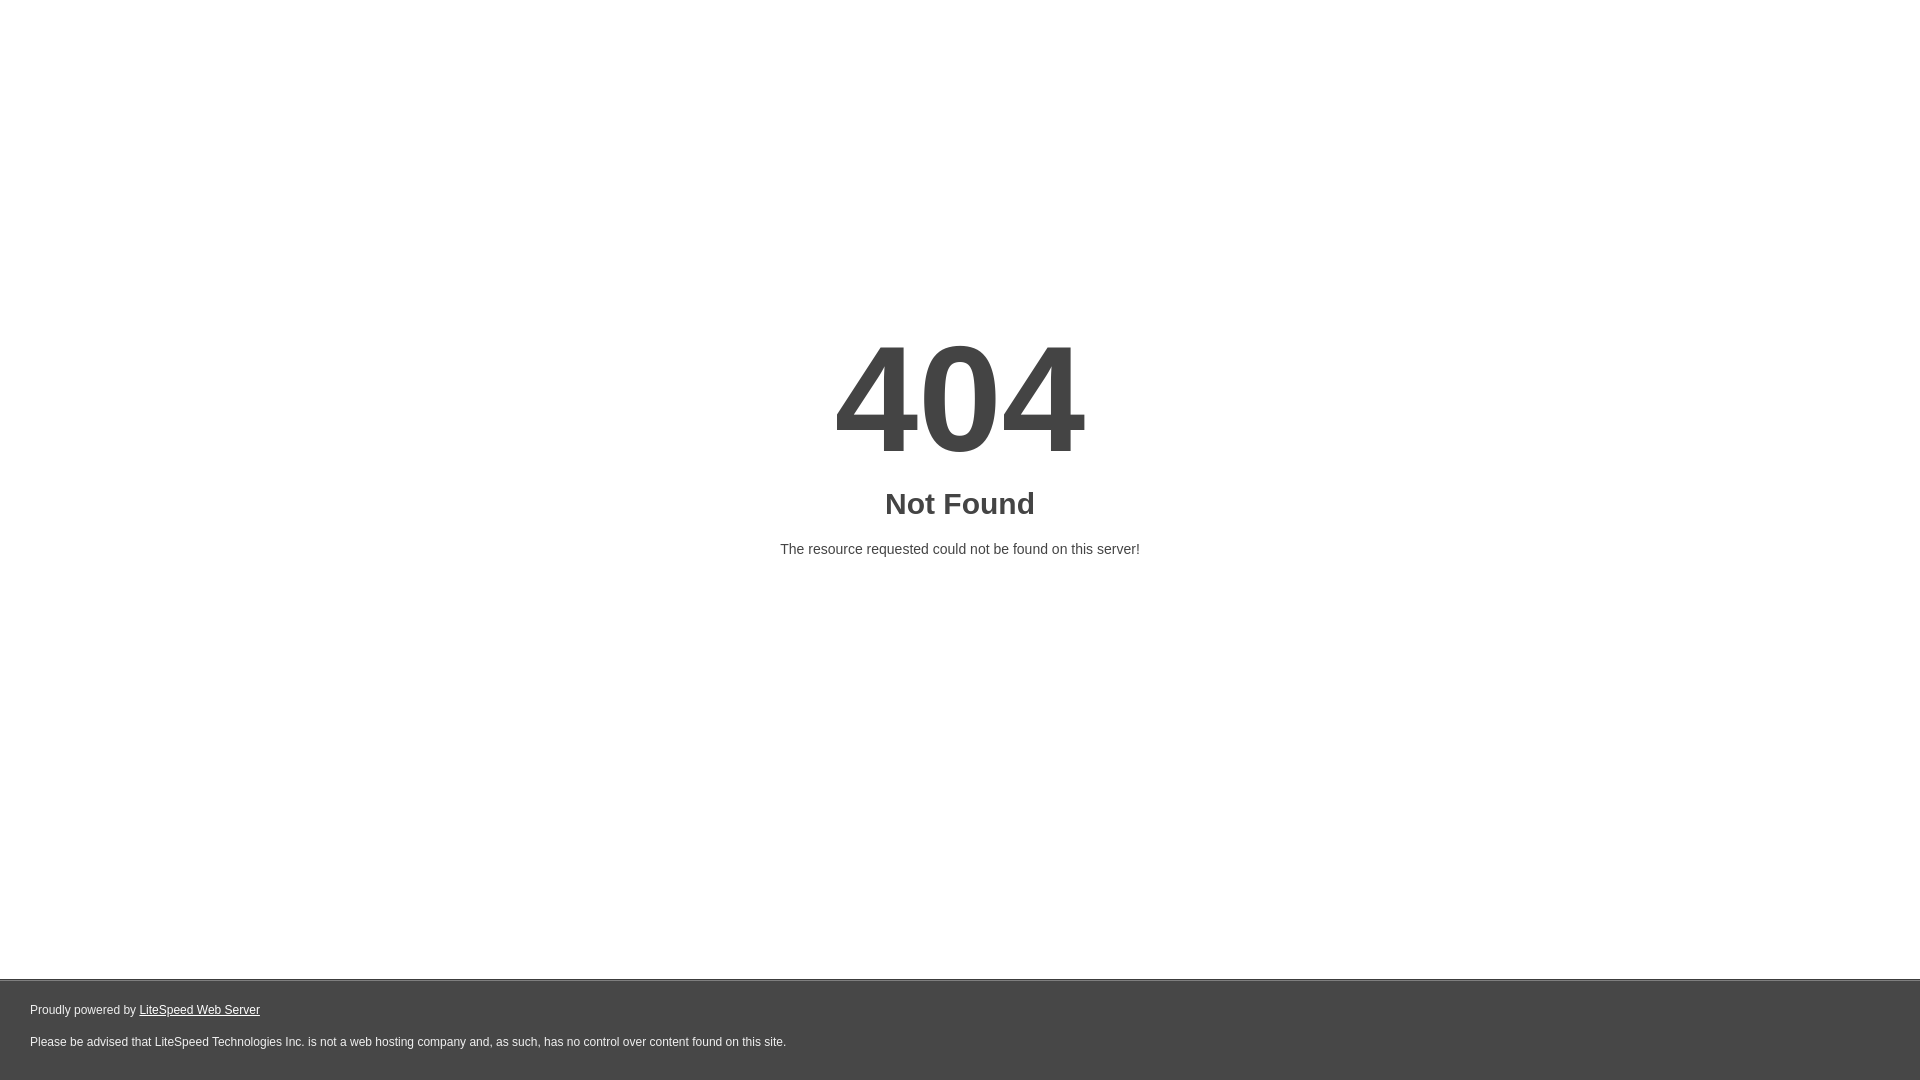 This screenshot has width=1920, height=1080. What do you see at coordinates (200, 1010) in the screenshot?
I see `LiteSpeed Web Server` at bounding box center [200, 1010].